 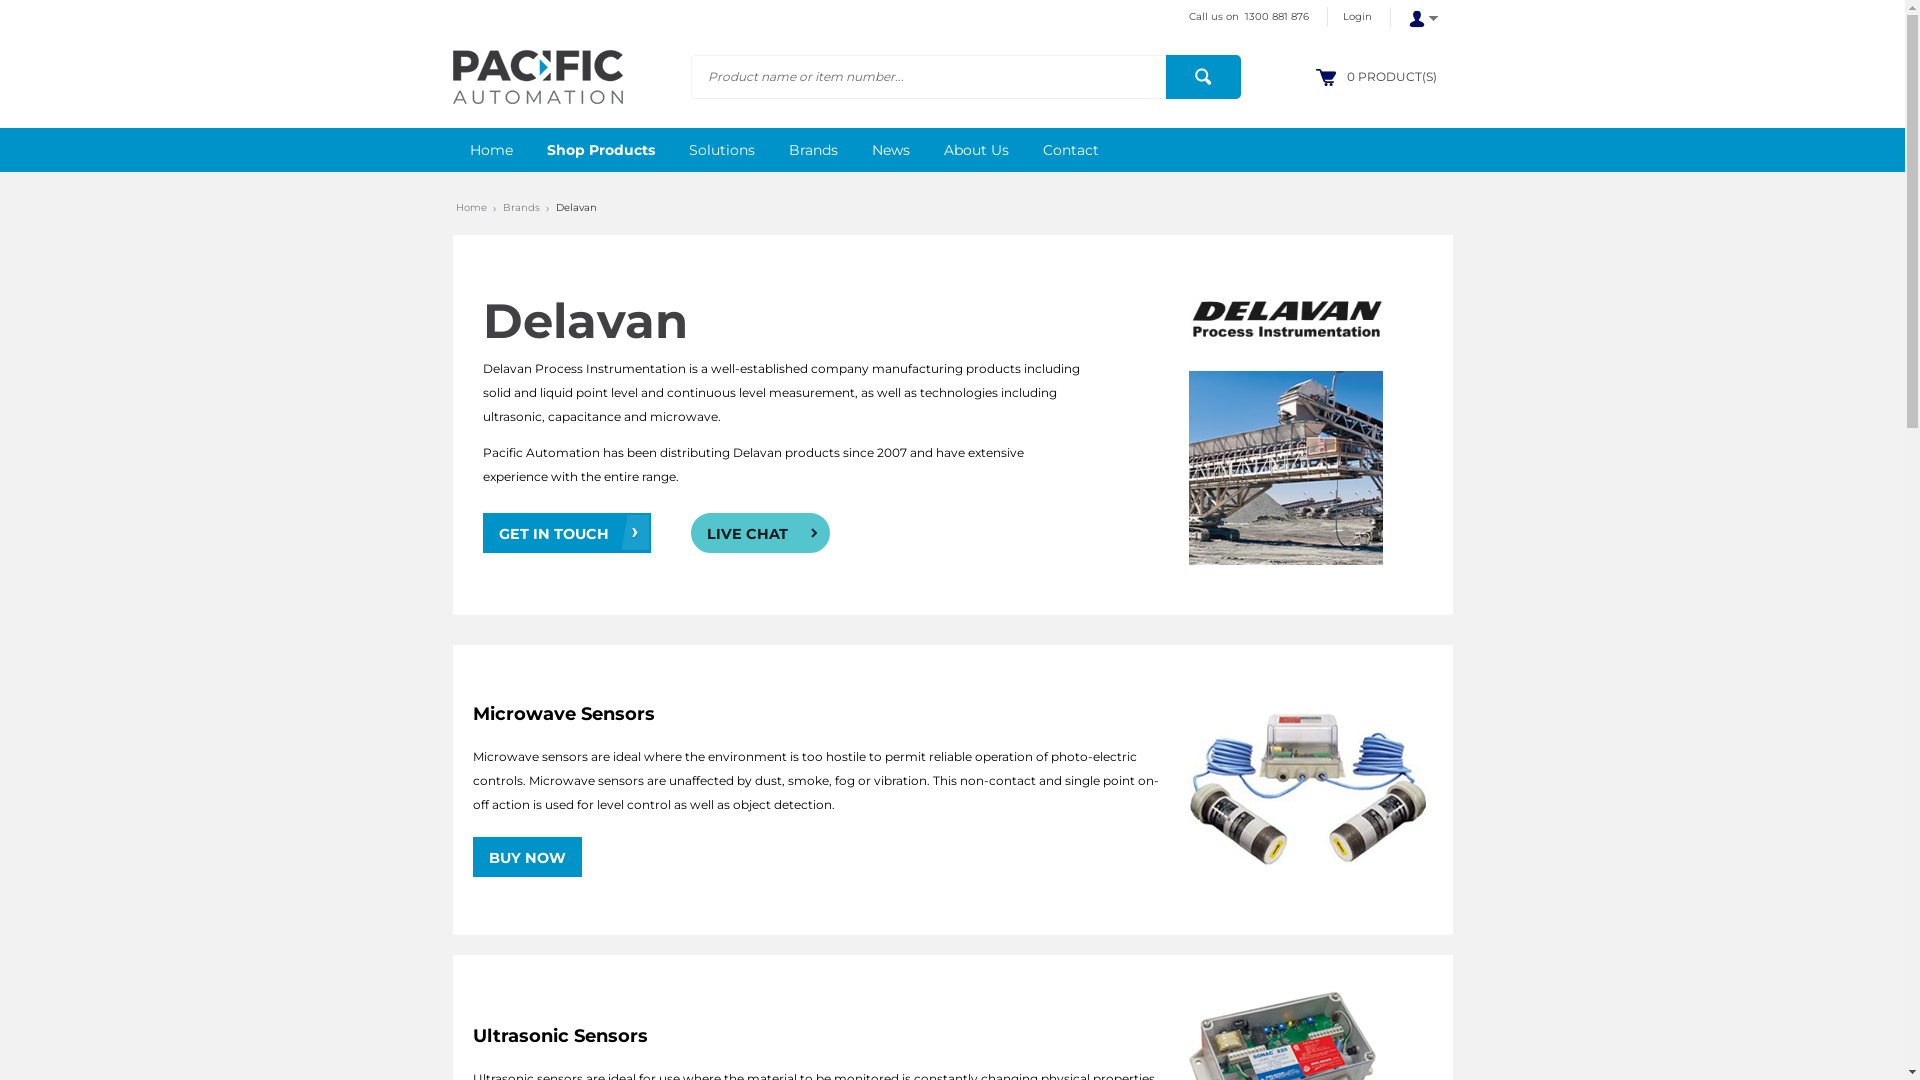 I want to click on BUY NOW, so click(x=526, y=856).